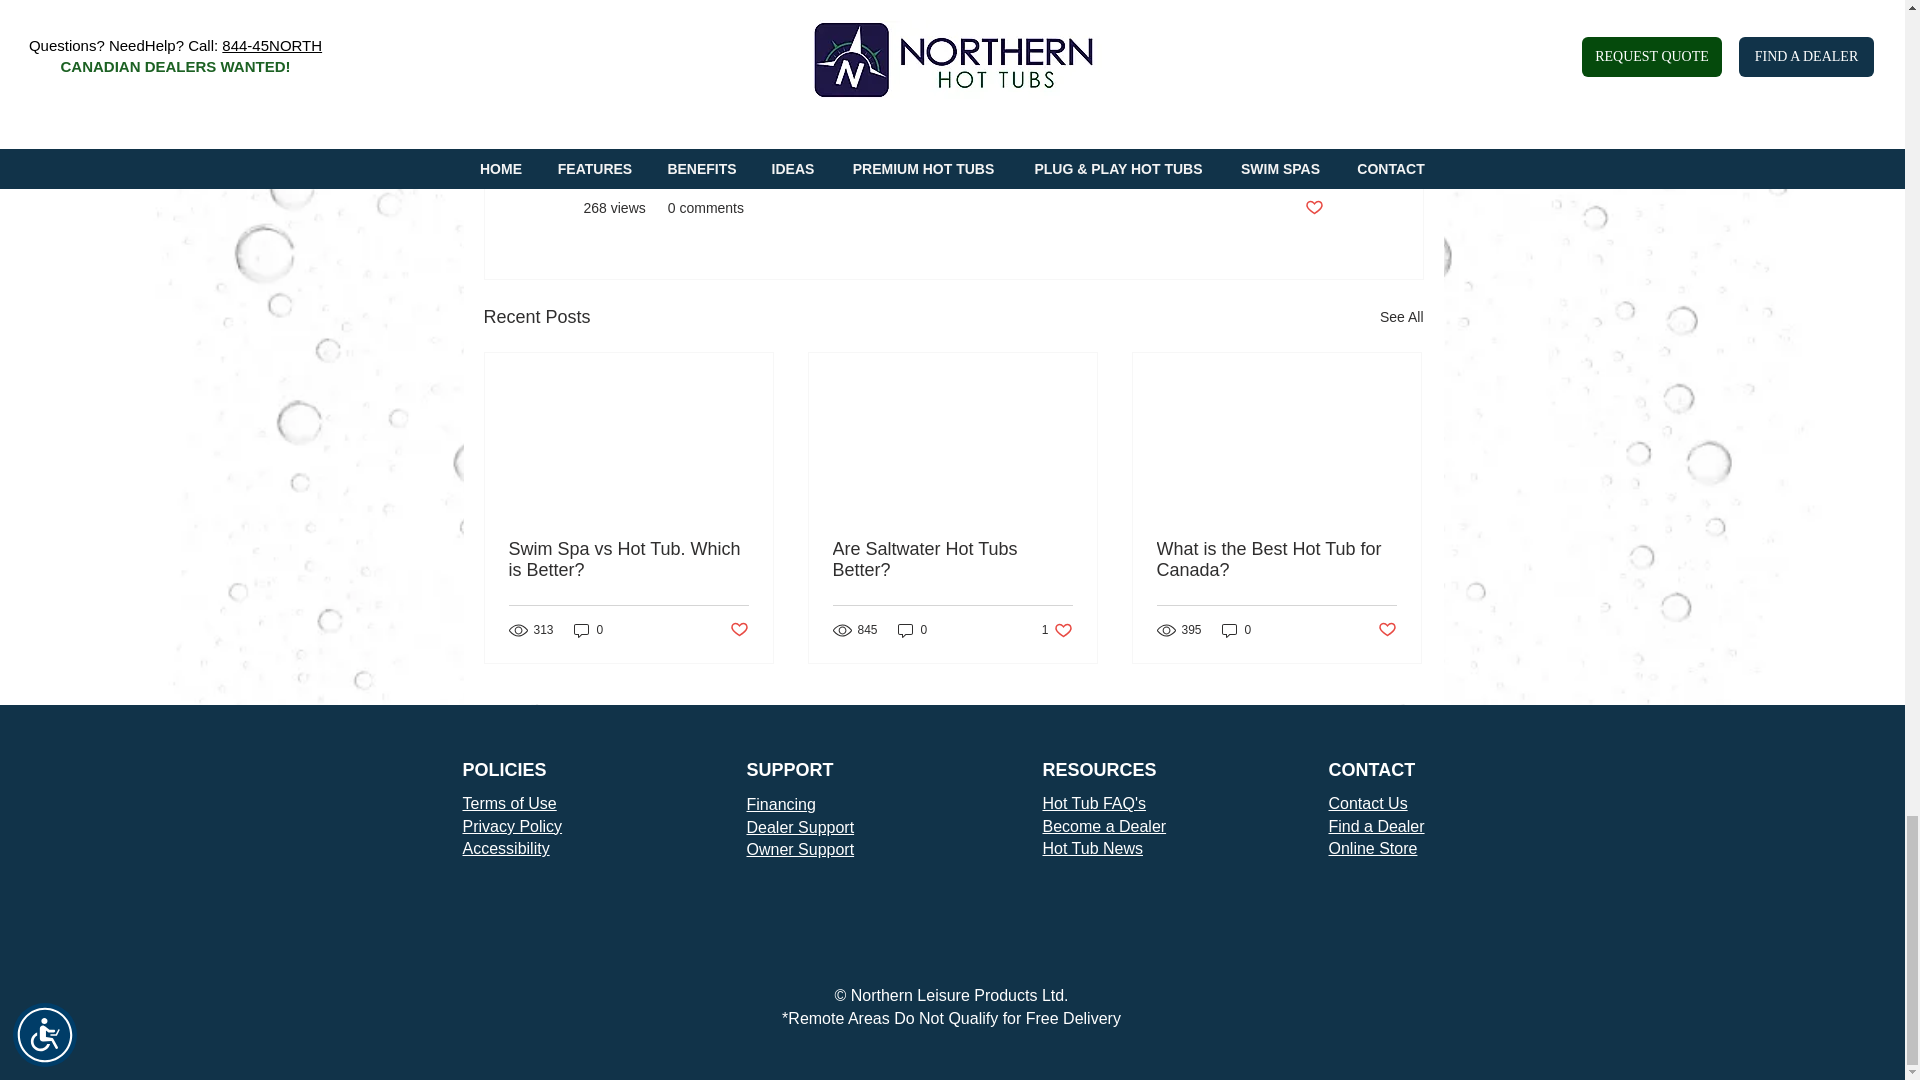 Image resolution: width=1920 pixels, height=1080 pixels. I want to click on Post not marked as liked, so click(738, 630).